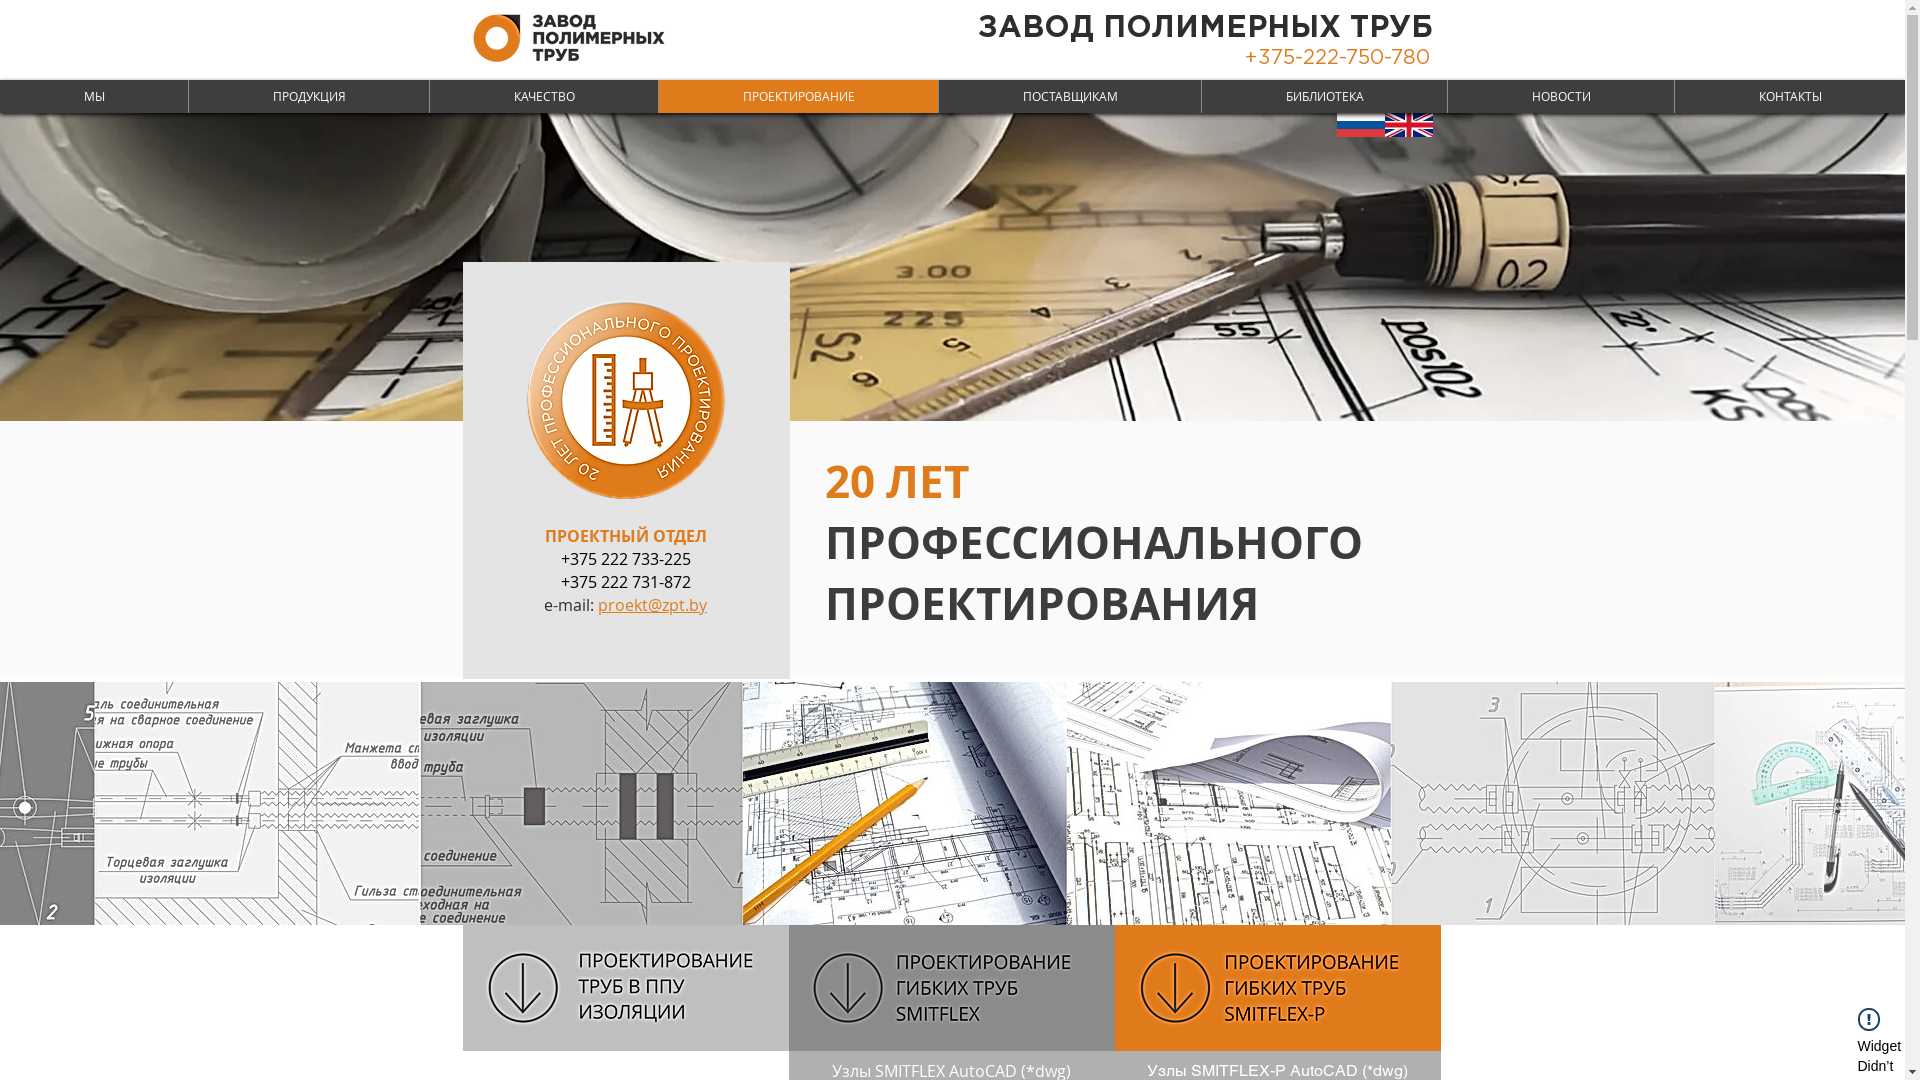 The width and height of the screenshot is (1920, 1080). I want to click on smitflex-p_proect.png, so click(1277, 988).